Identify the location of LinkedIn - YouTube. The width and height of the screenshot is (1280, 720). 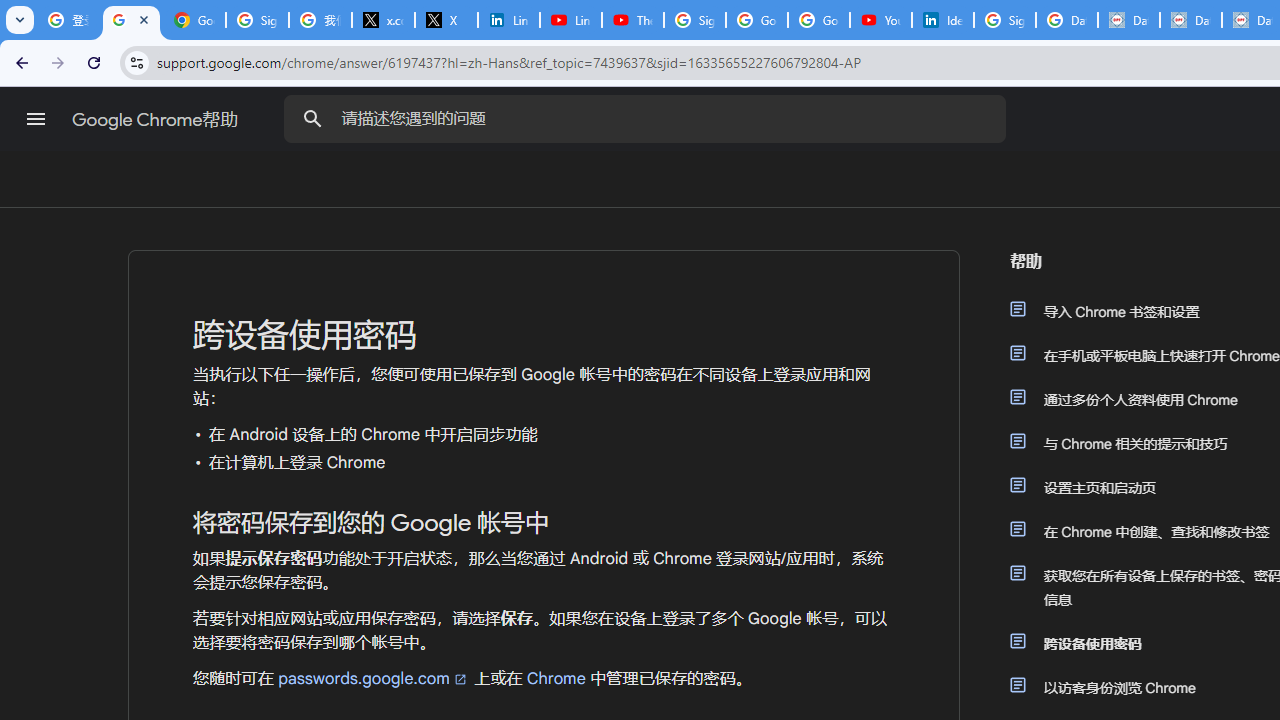
(570, 20).